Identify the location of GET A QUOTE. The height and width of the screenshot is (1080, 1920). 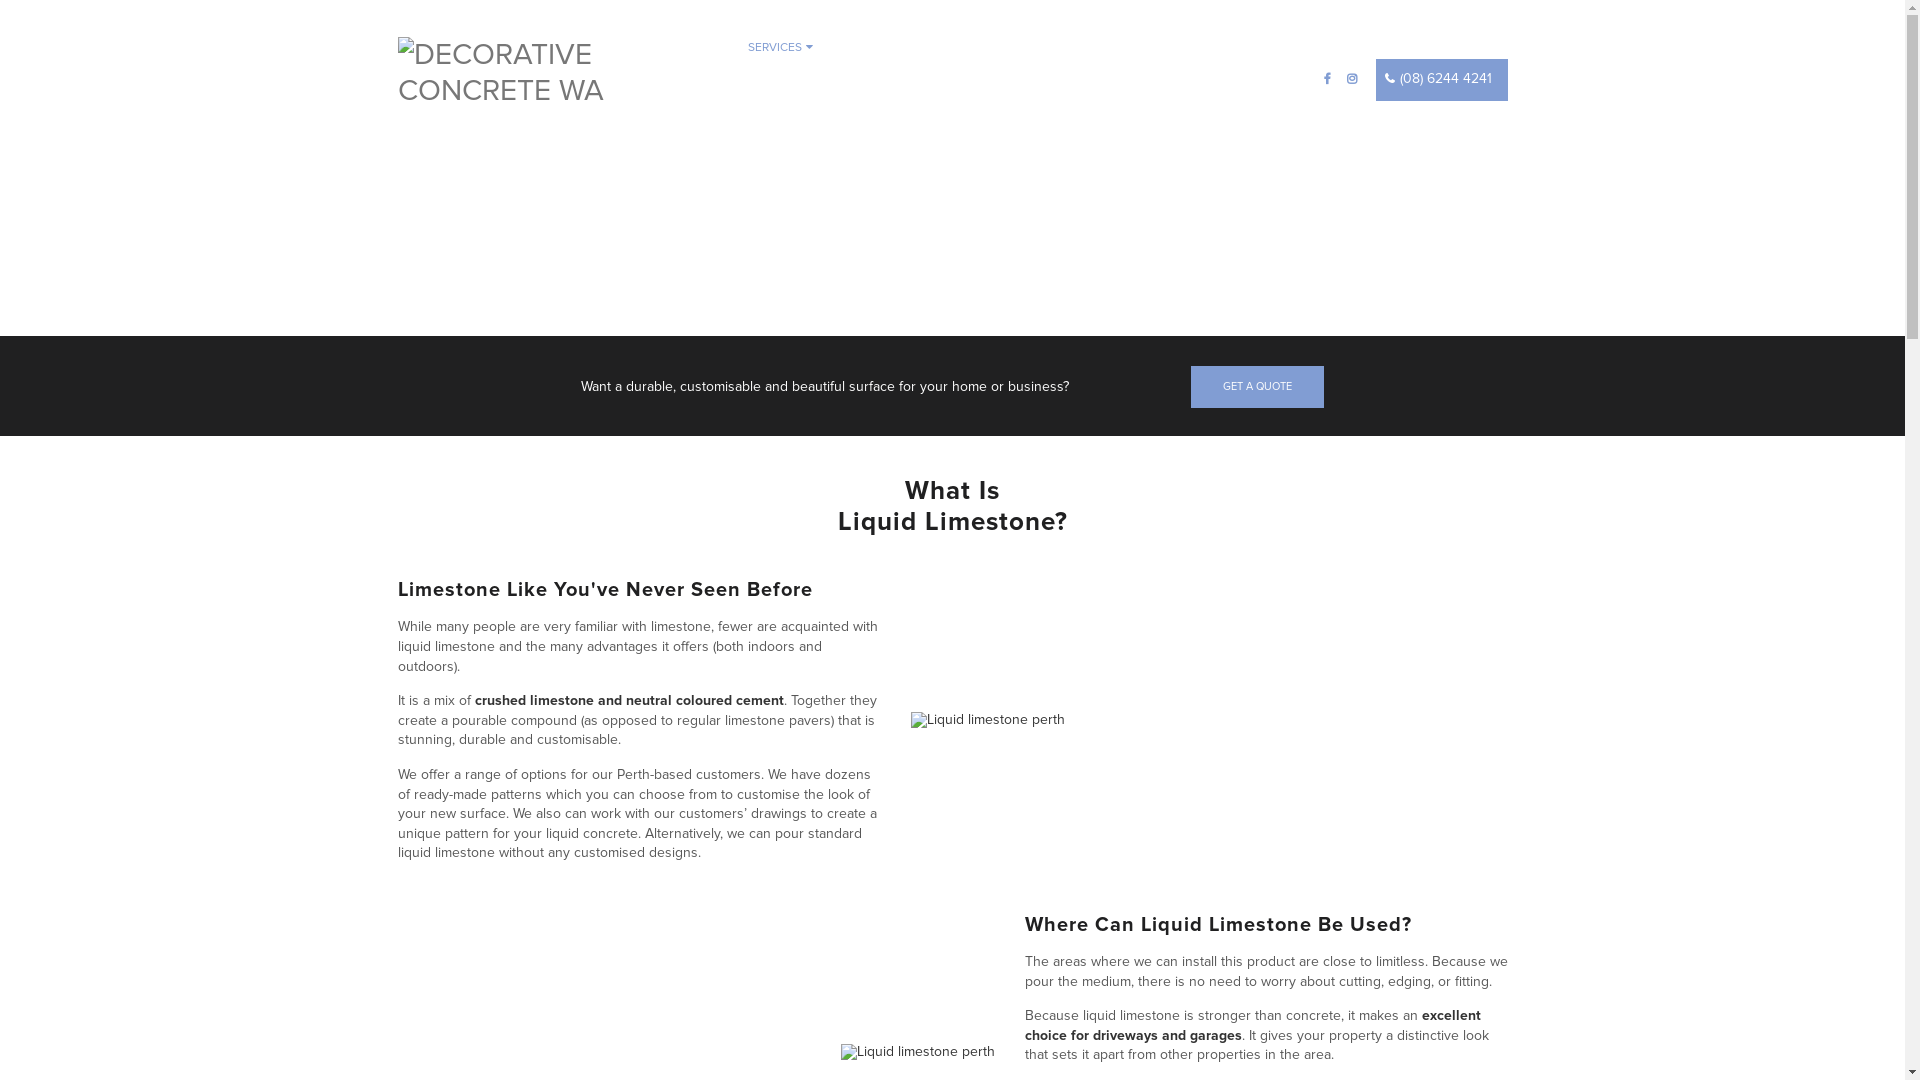
(1258, 387).